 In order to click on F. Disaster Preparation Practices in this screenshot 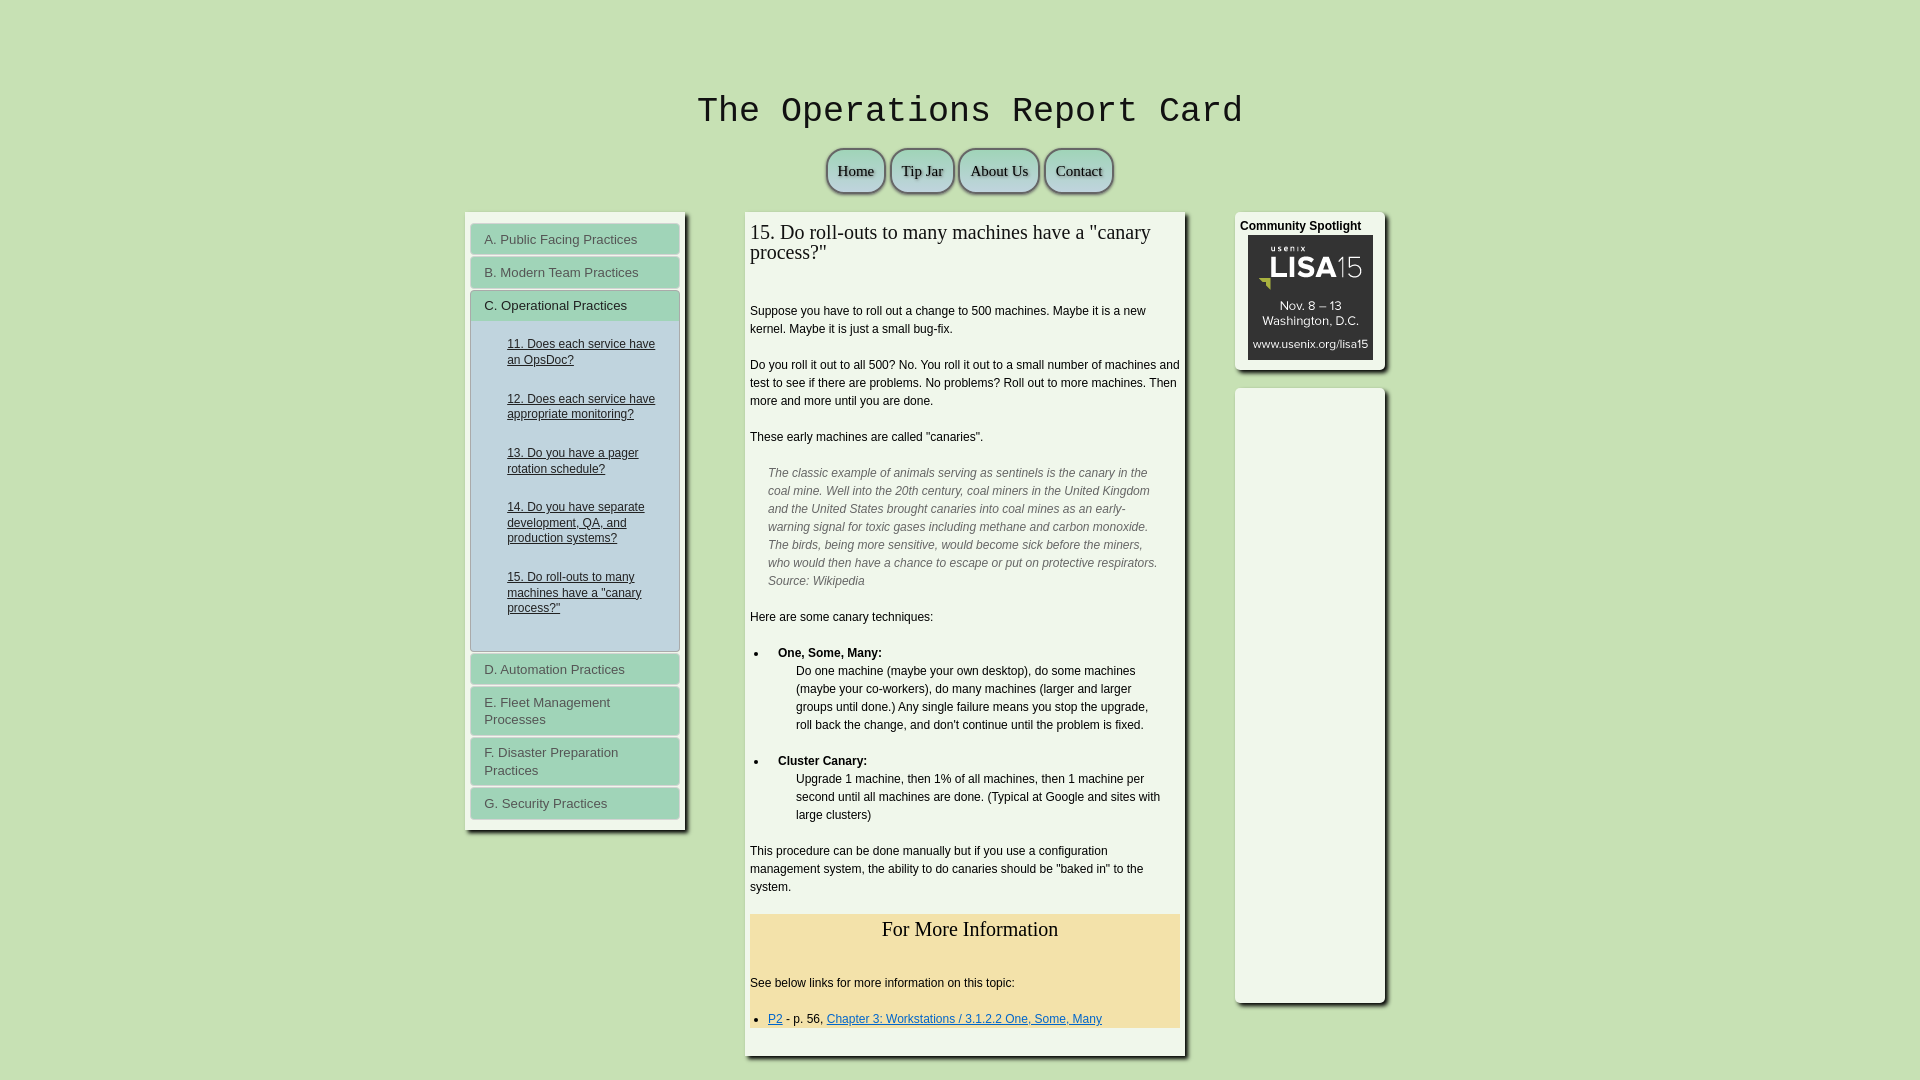, I will do `click(574, 762)`.